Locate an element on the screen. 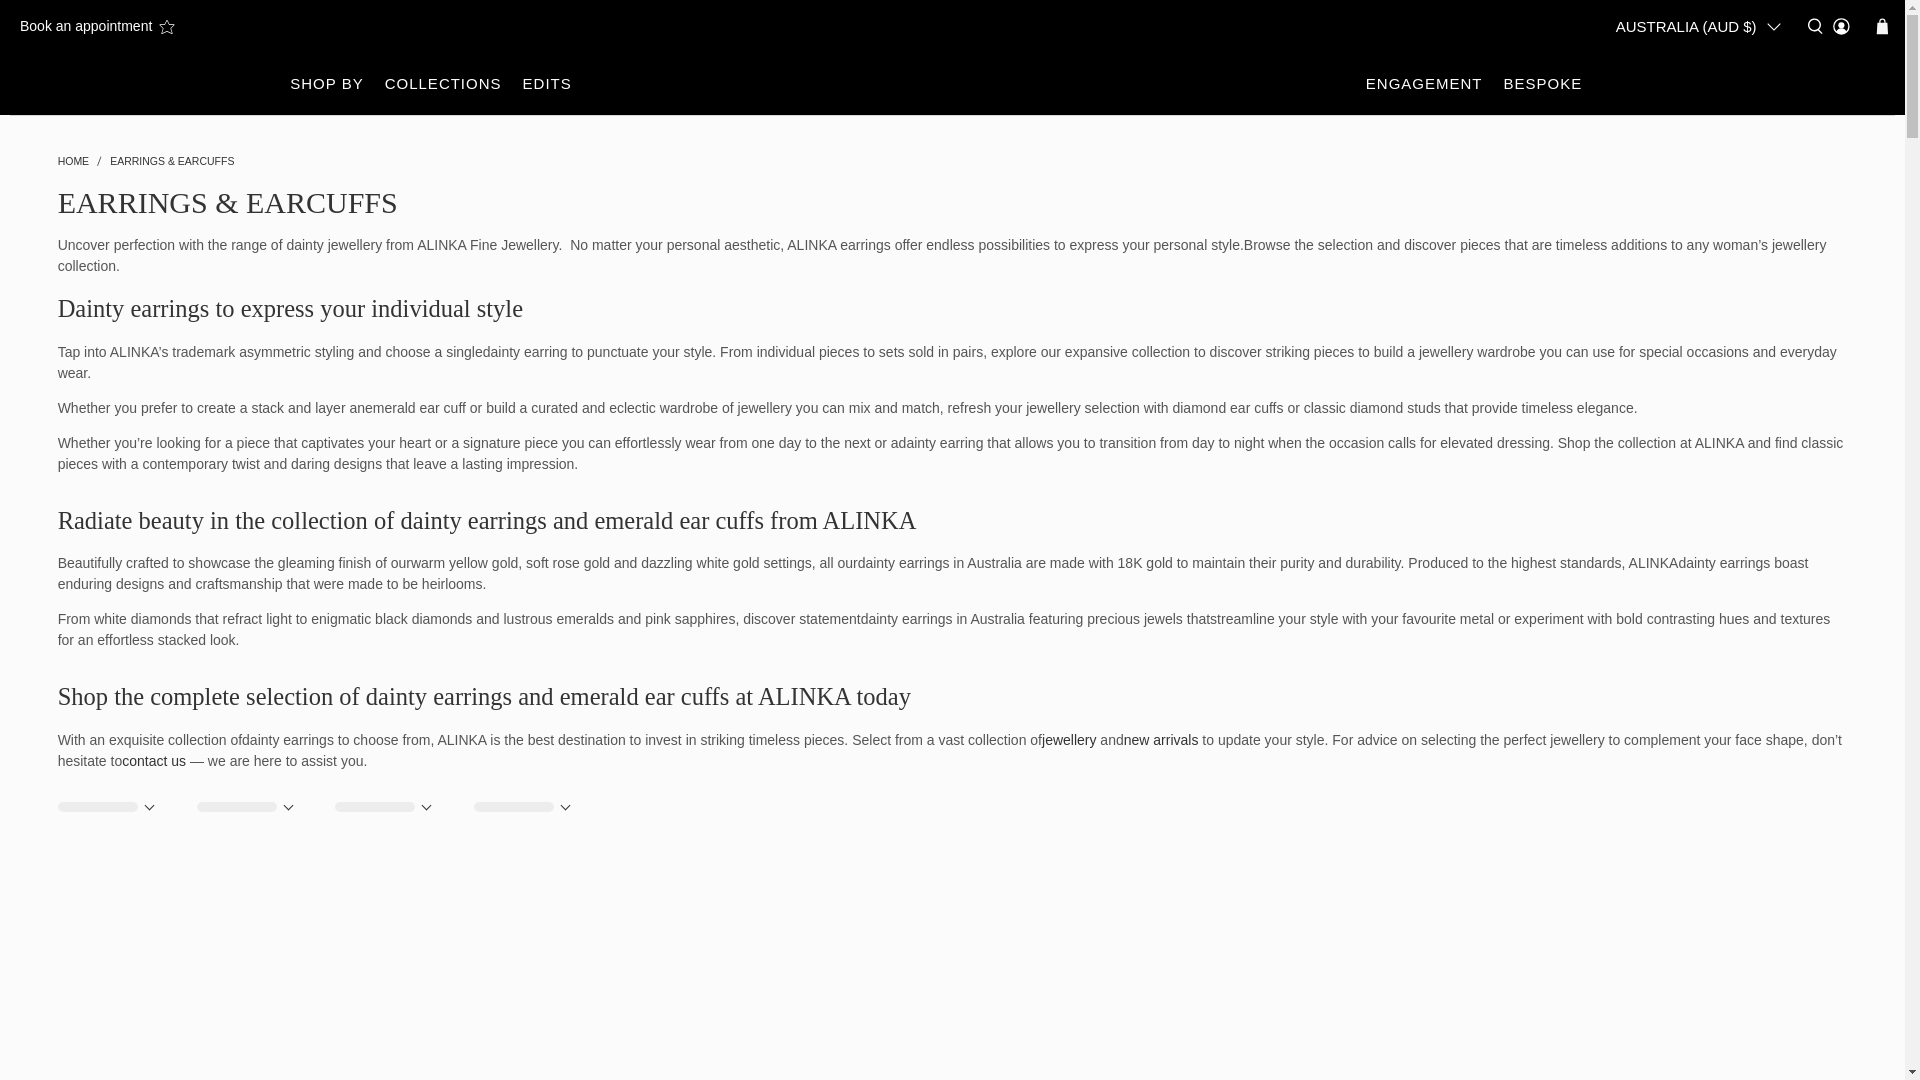 Image resolution: width=1920 pixels, height=1080 pixels. AW is located at coordinates (1691, 495).